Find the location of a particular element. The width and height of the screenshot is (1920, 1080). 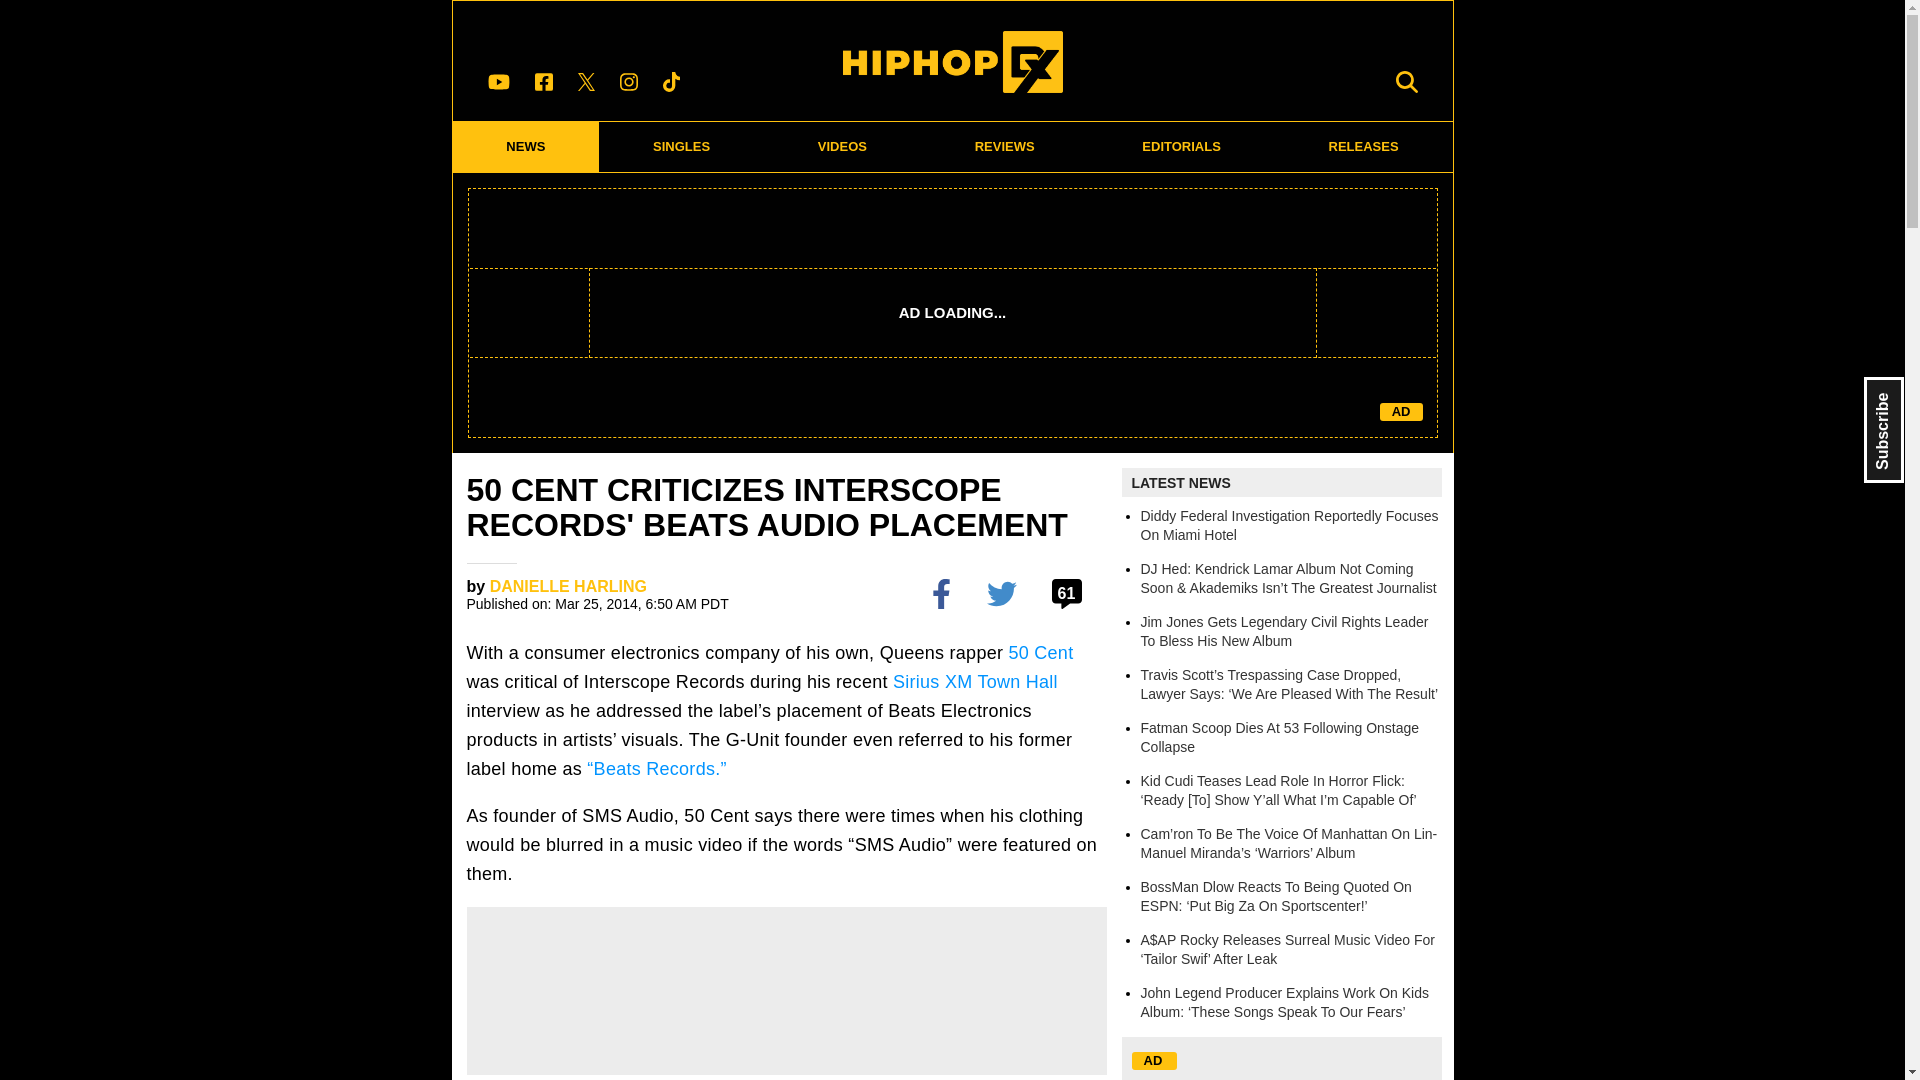

50 Cent is located at coordinates (1040, 652).